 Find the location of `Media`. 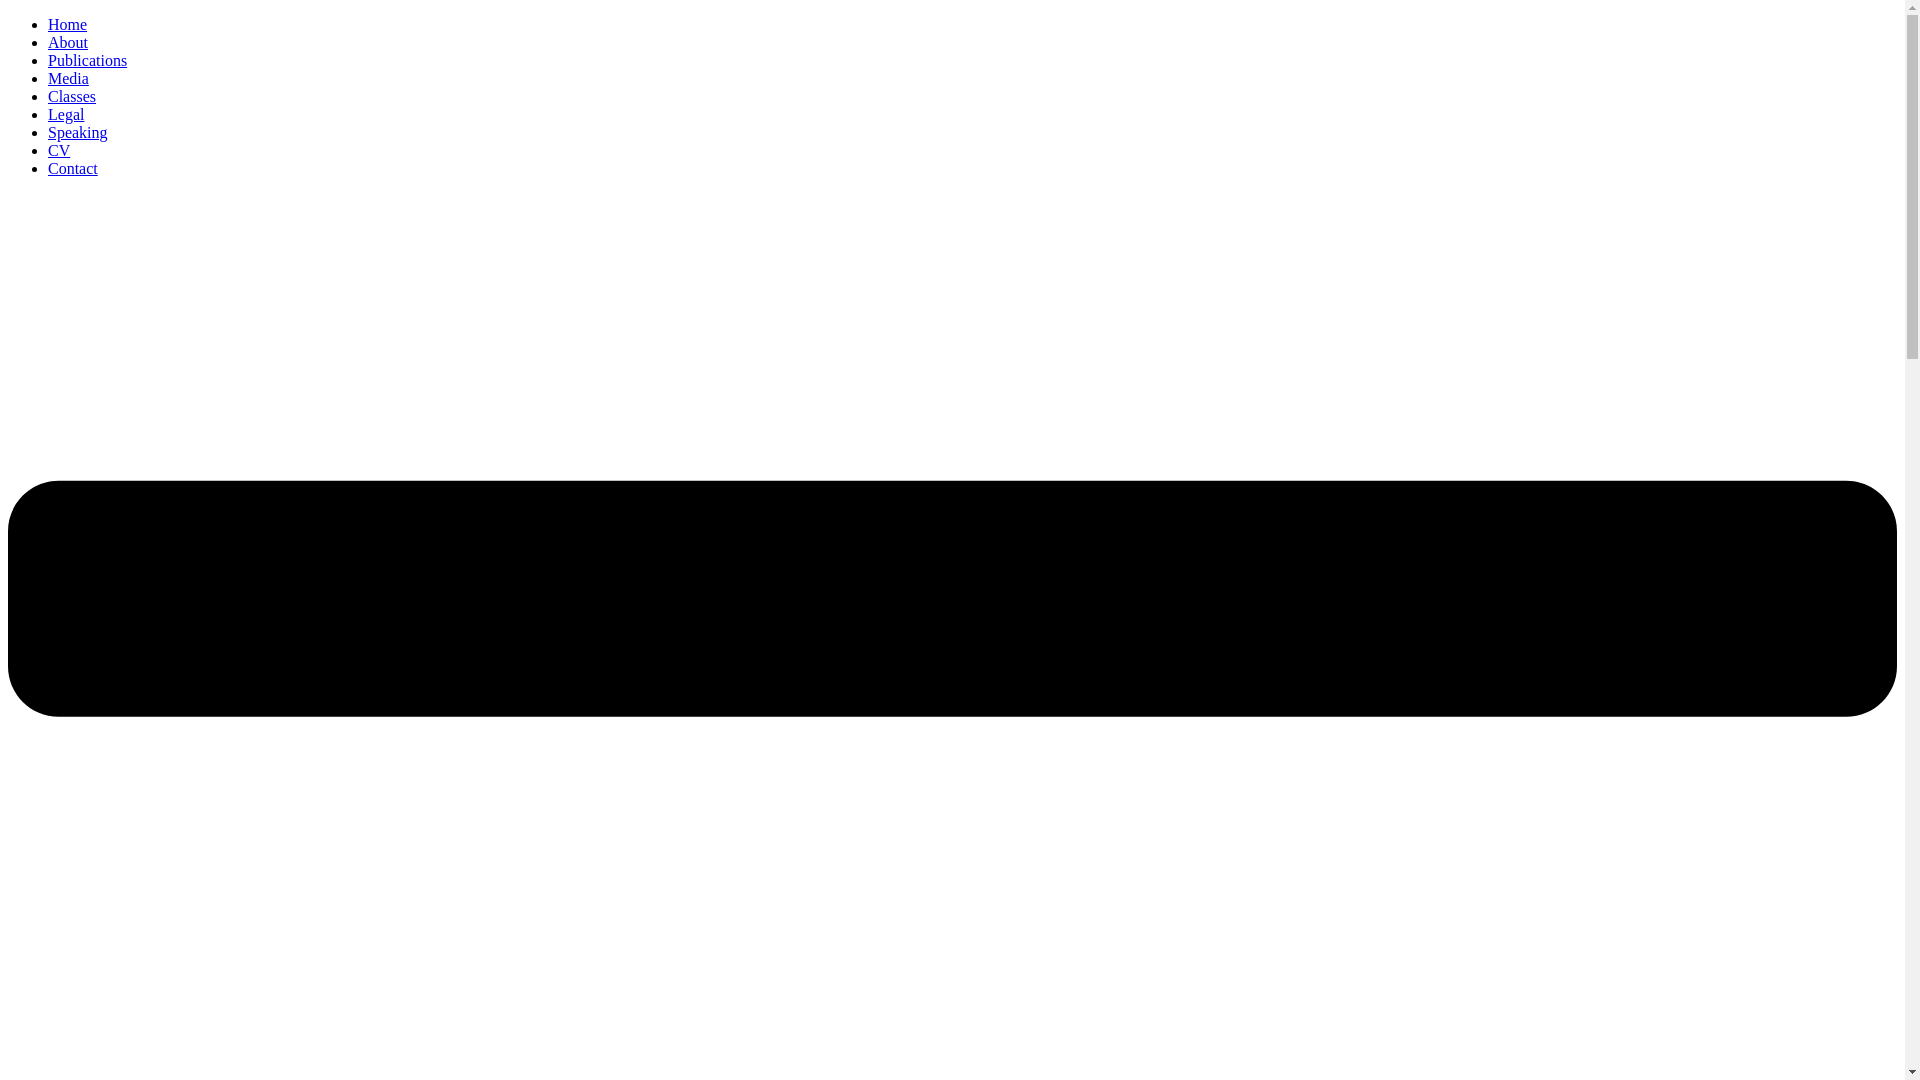

Media is located at coordinates (68, 78).